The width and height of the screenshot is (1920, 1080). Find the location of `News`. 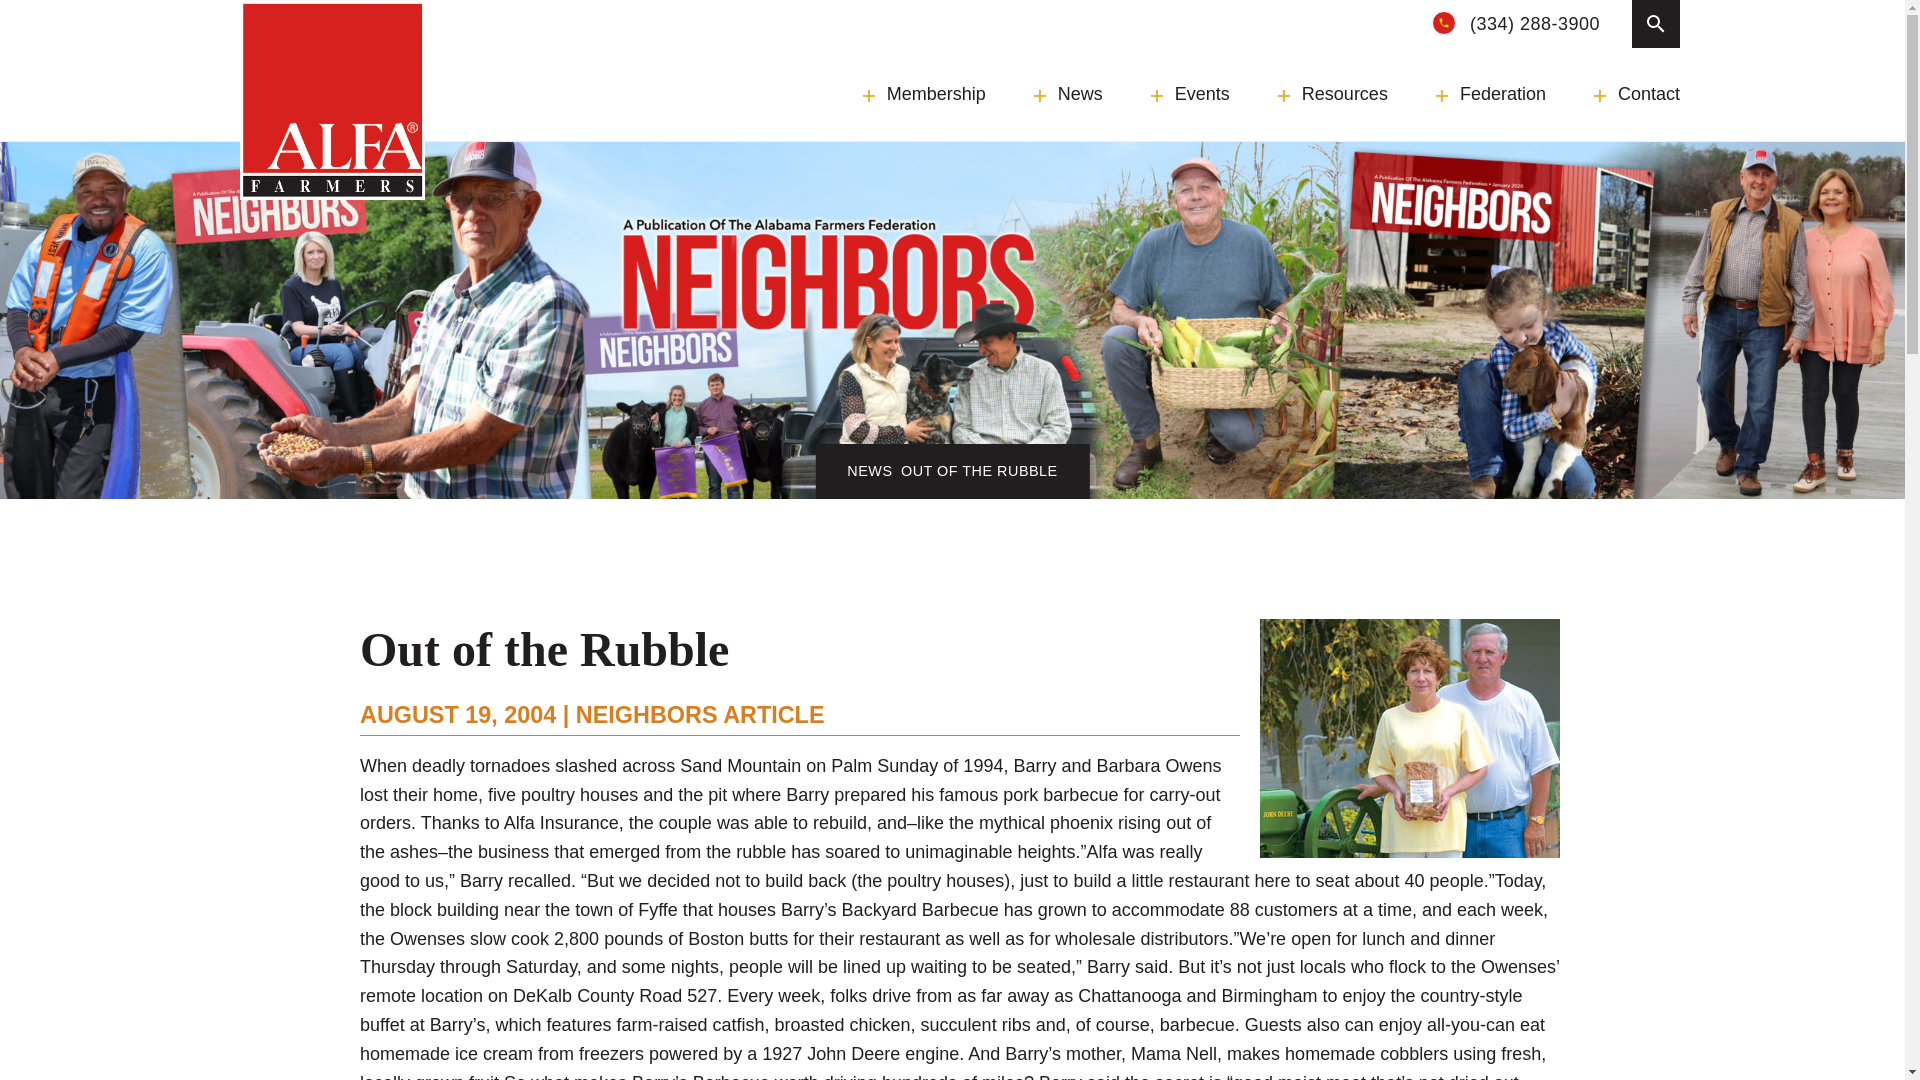

News is located at coordinates (1068, 94).